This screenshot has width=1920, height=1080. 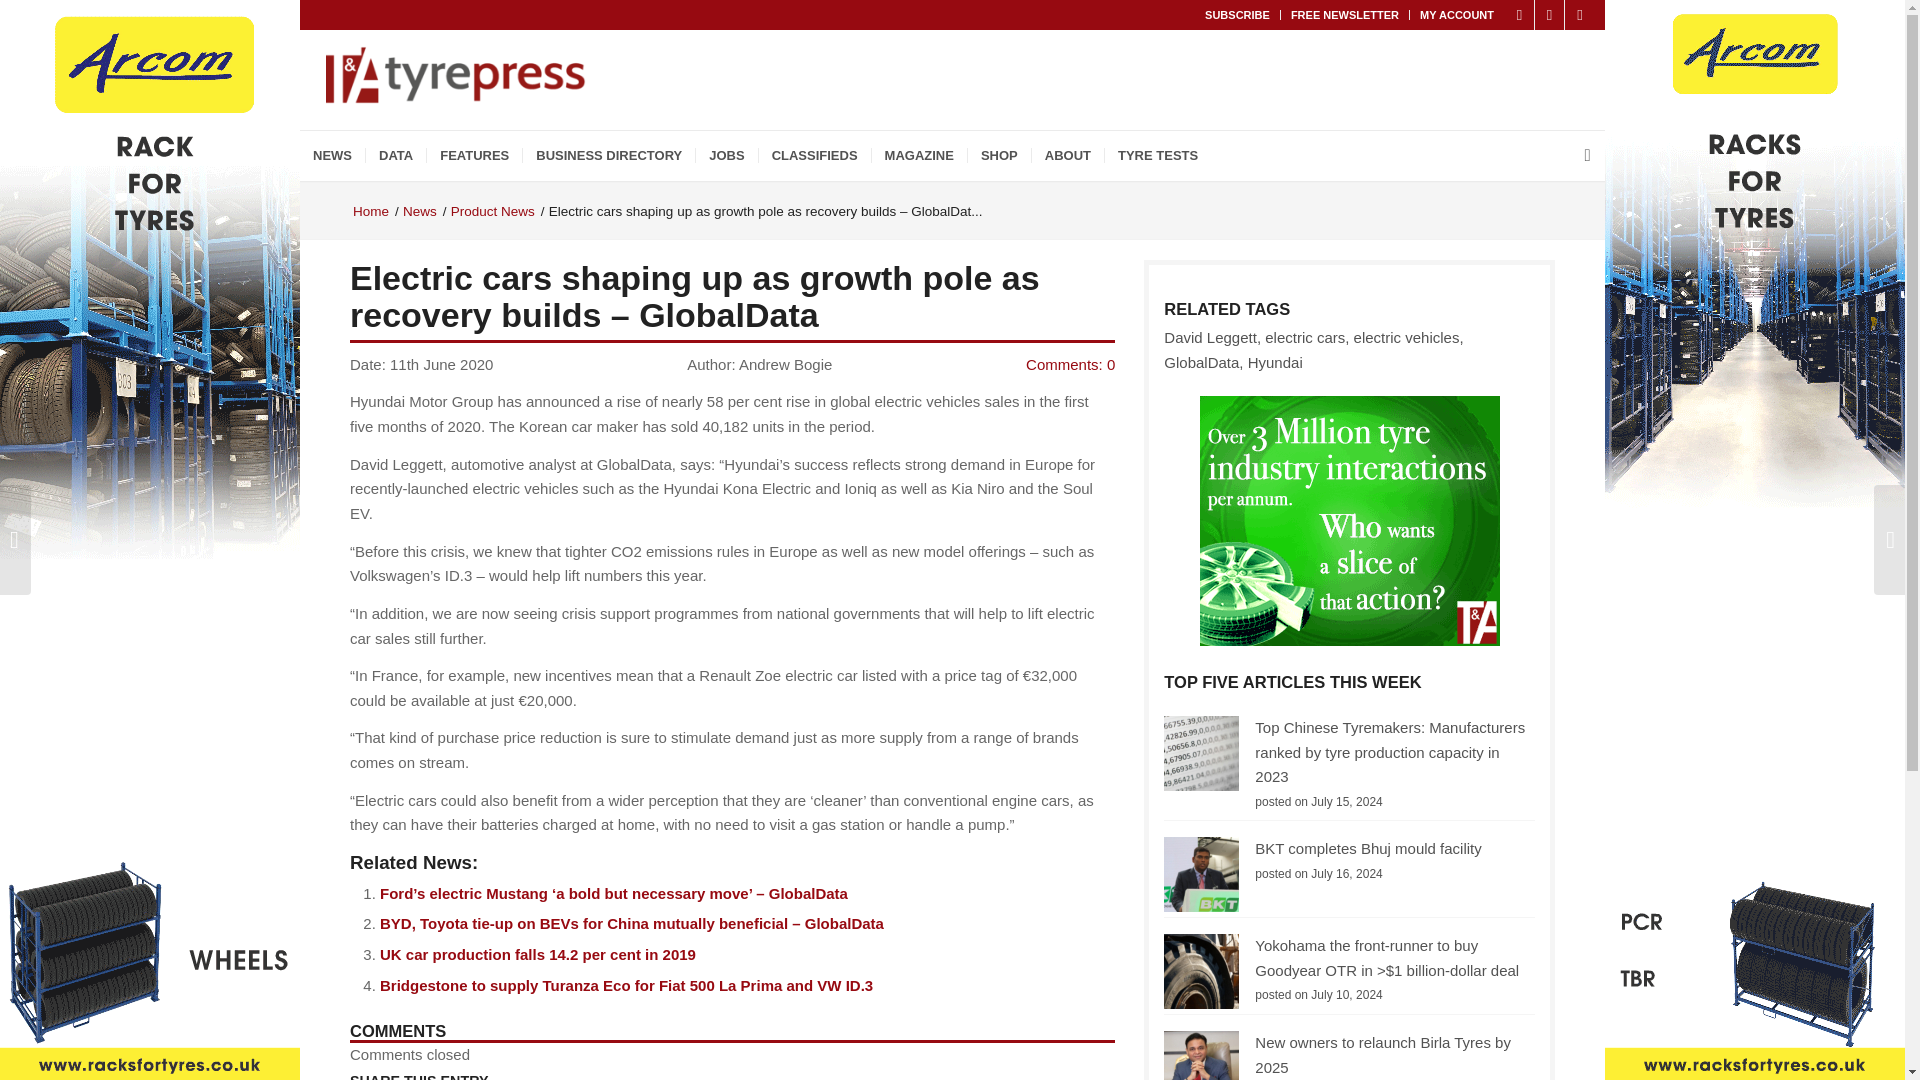 What do you see at coordinates (332, 156) in the screenshot?
I see `NEWS` at bounding box center [332, 156].